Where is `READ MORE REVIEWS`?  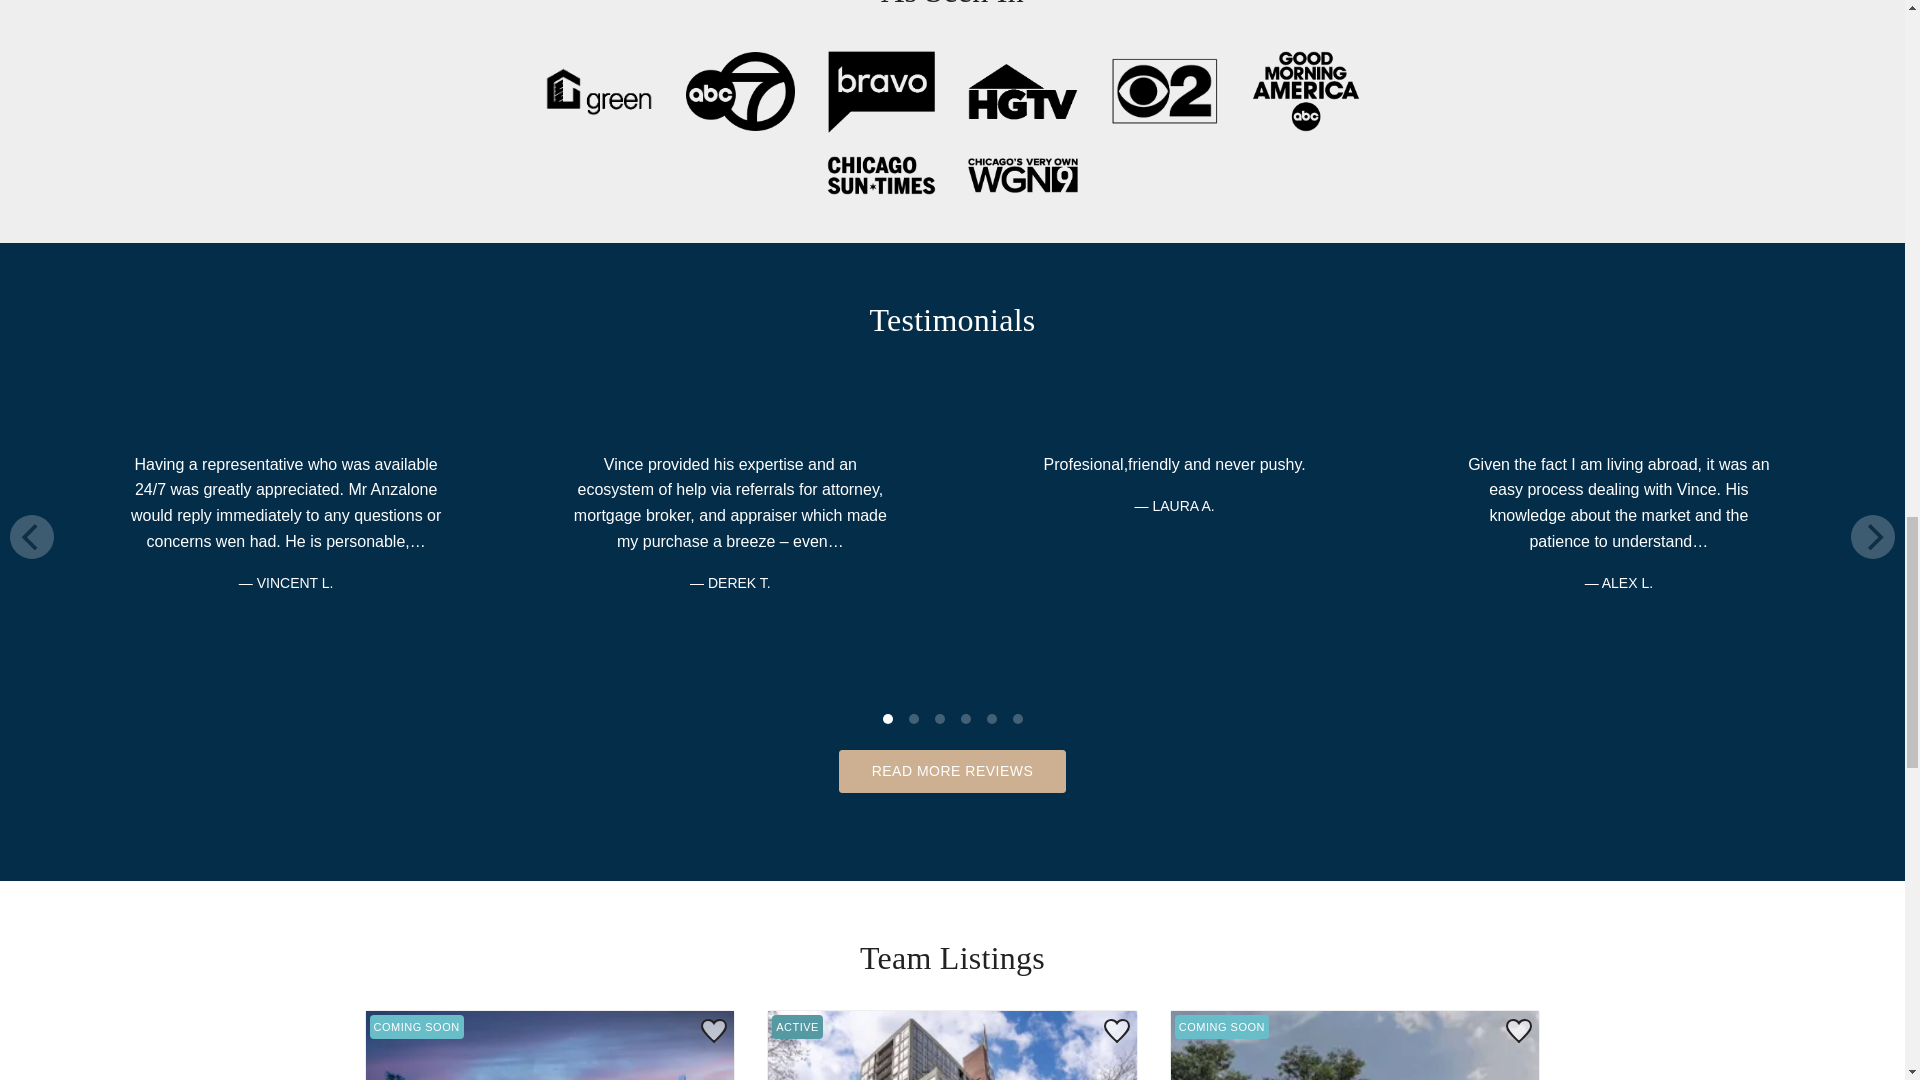 READ MORE REVIEWS is located at coordinates (953, 770).